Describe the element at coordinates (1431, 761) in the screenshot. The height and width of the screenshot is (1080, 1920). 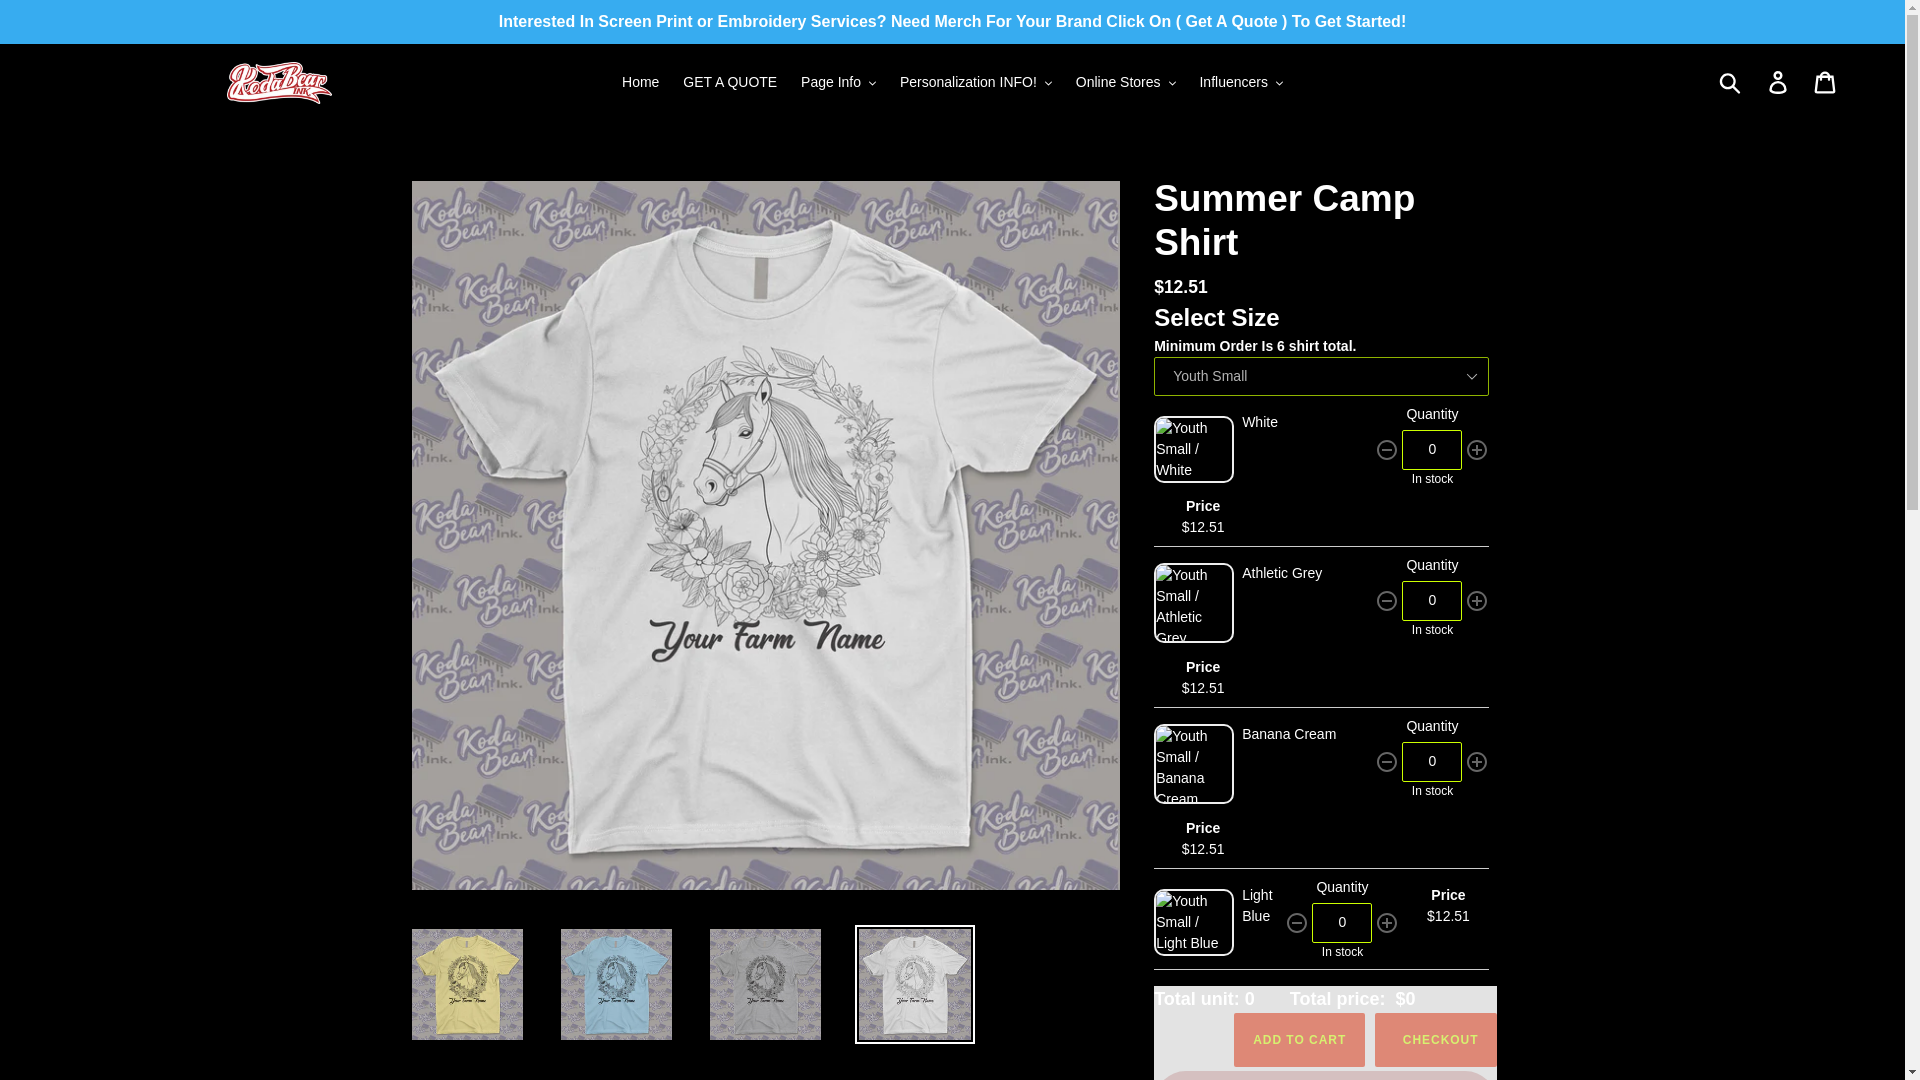
I see `0` at that location.